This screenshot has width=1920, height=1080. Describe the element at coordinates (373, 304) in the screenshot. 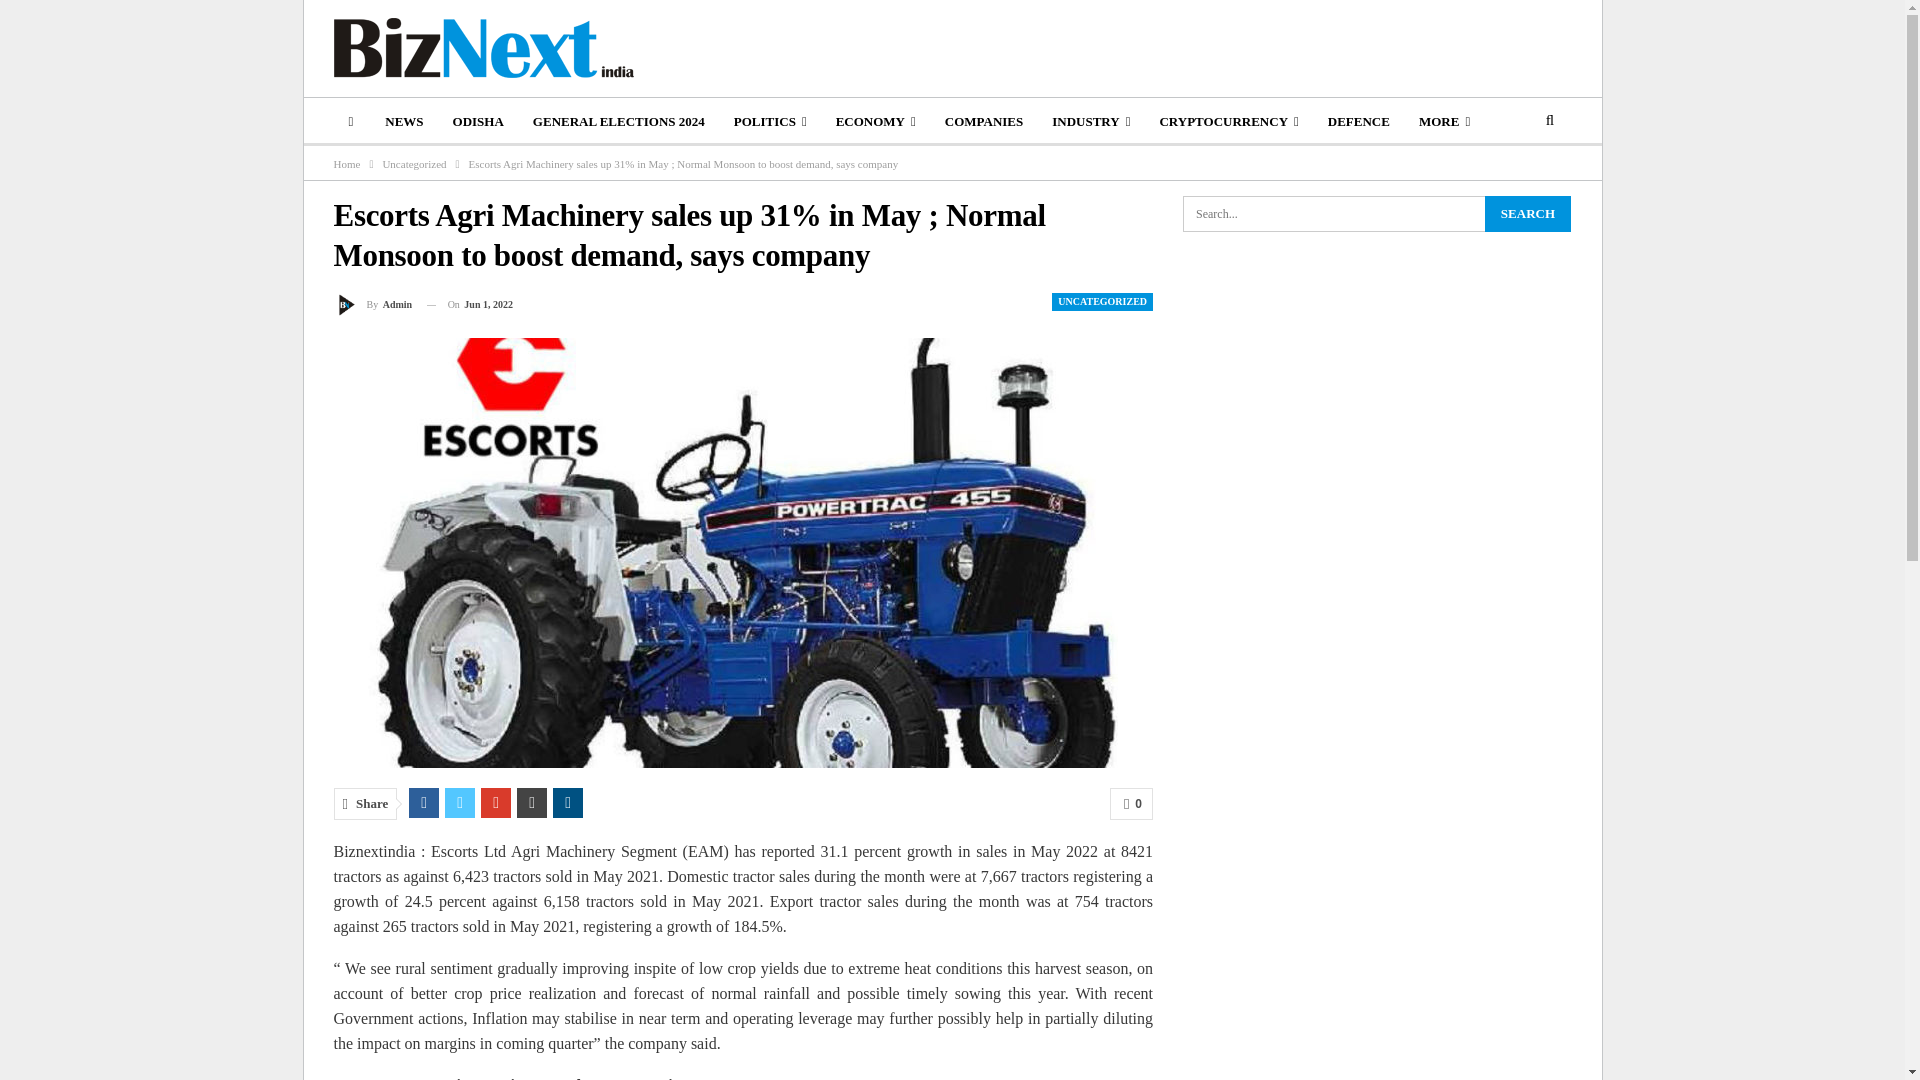

I see `Browse Author Articles` at that location.